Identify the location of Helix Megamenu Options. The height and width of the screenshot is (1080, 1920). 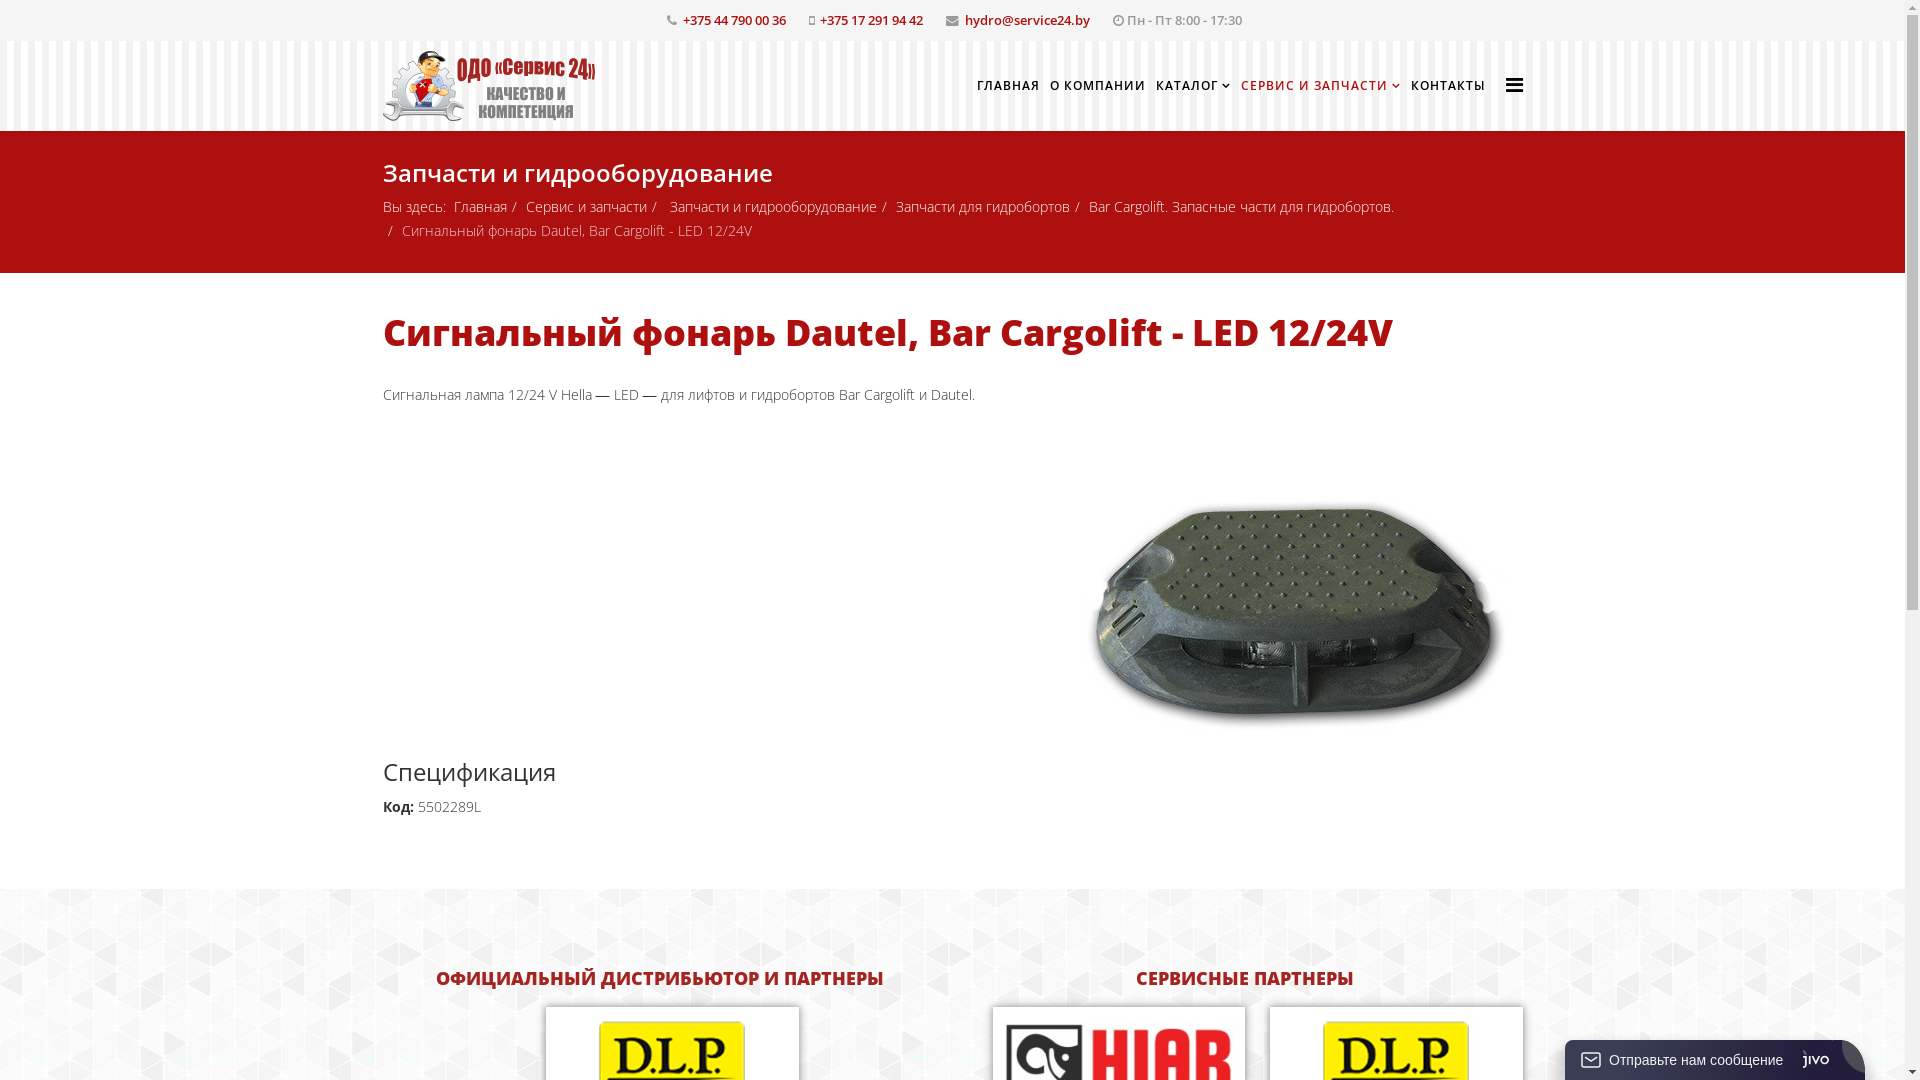
(1514, 85).